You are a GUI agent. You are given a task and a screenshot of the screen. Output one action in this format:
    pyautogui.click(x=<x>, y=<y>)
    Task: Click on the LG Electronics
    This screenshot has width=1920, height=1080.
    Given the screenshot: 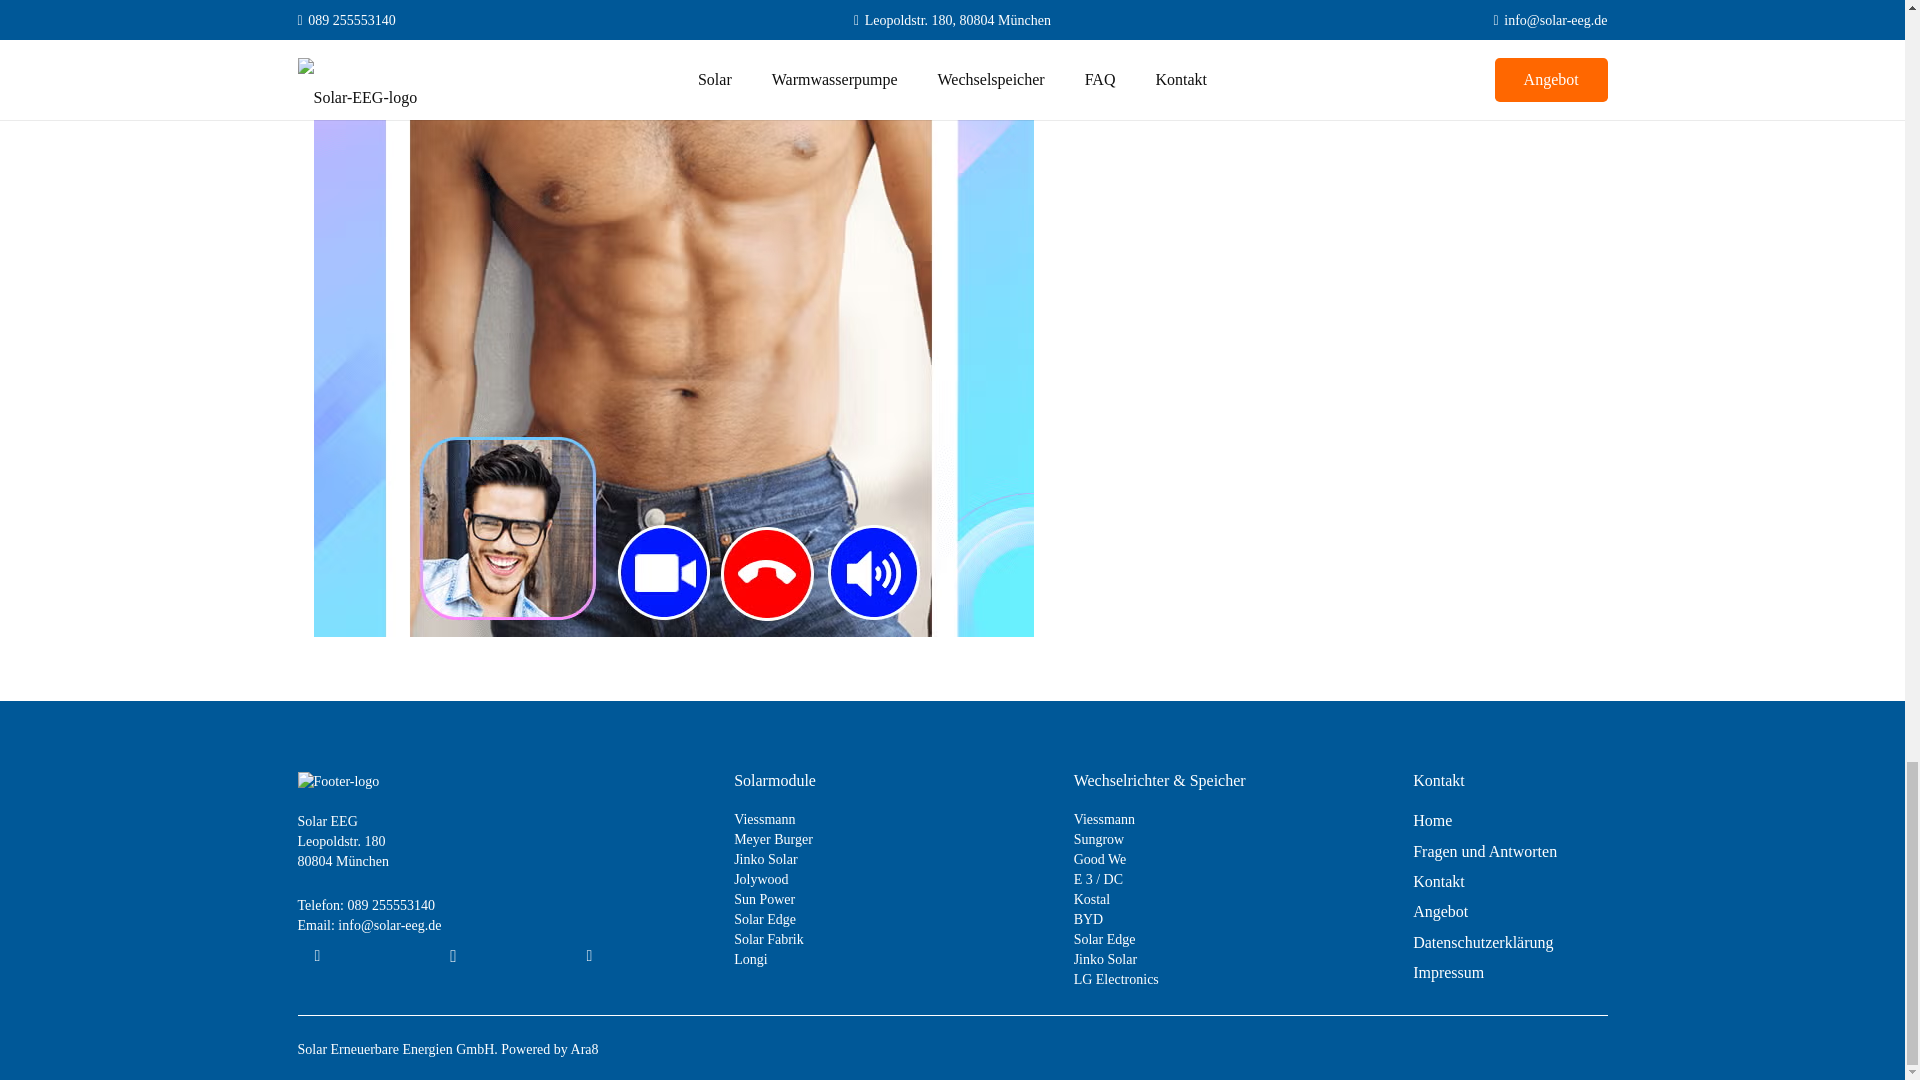 What is the action you would take?
    pyautogui.click(x=1116, y=980)
    